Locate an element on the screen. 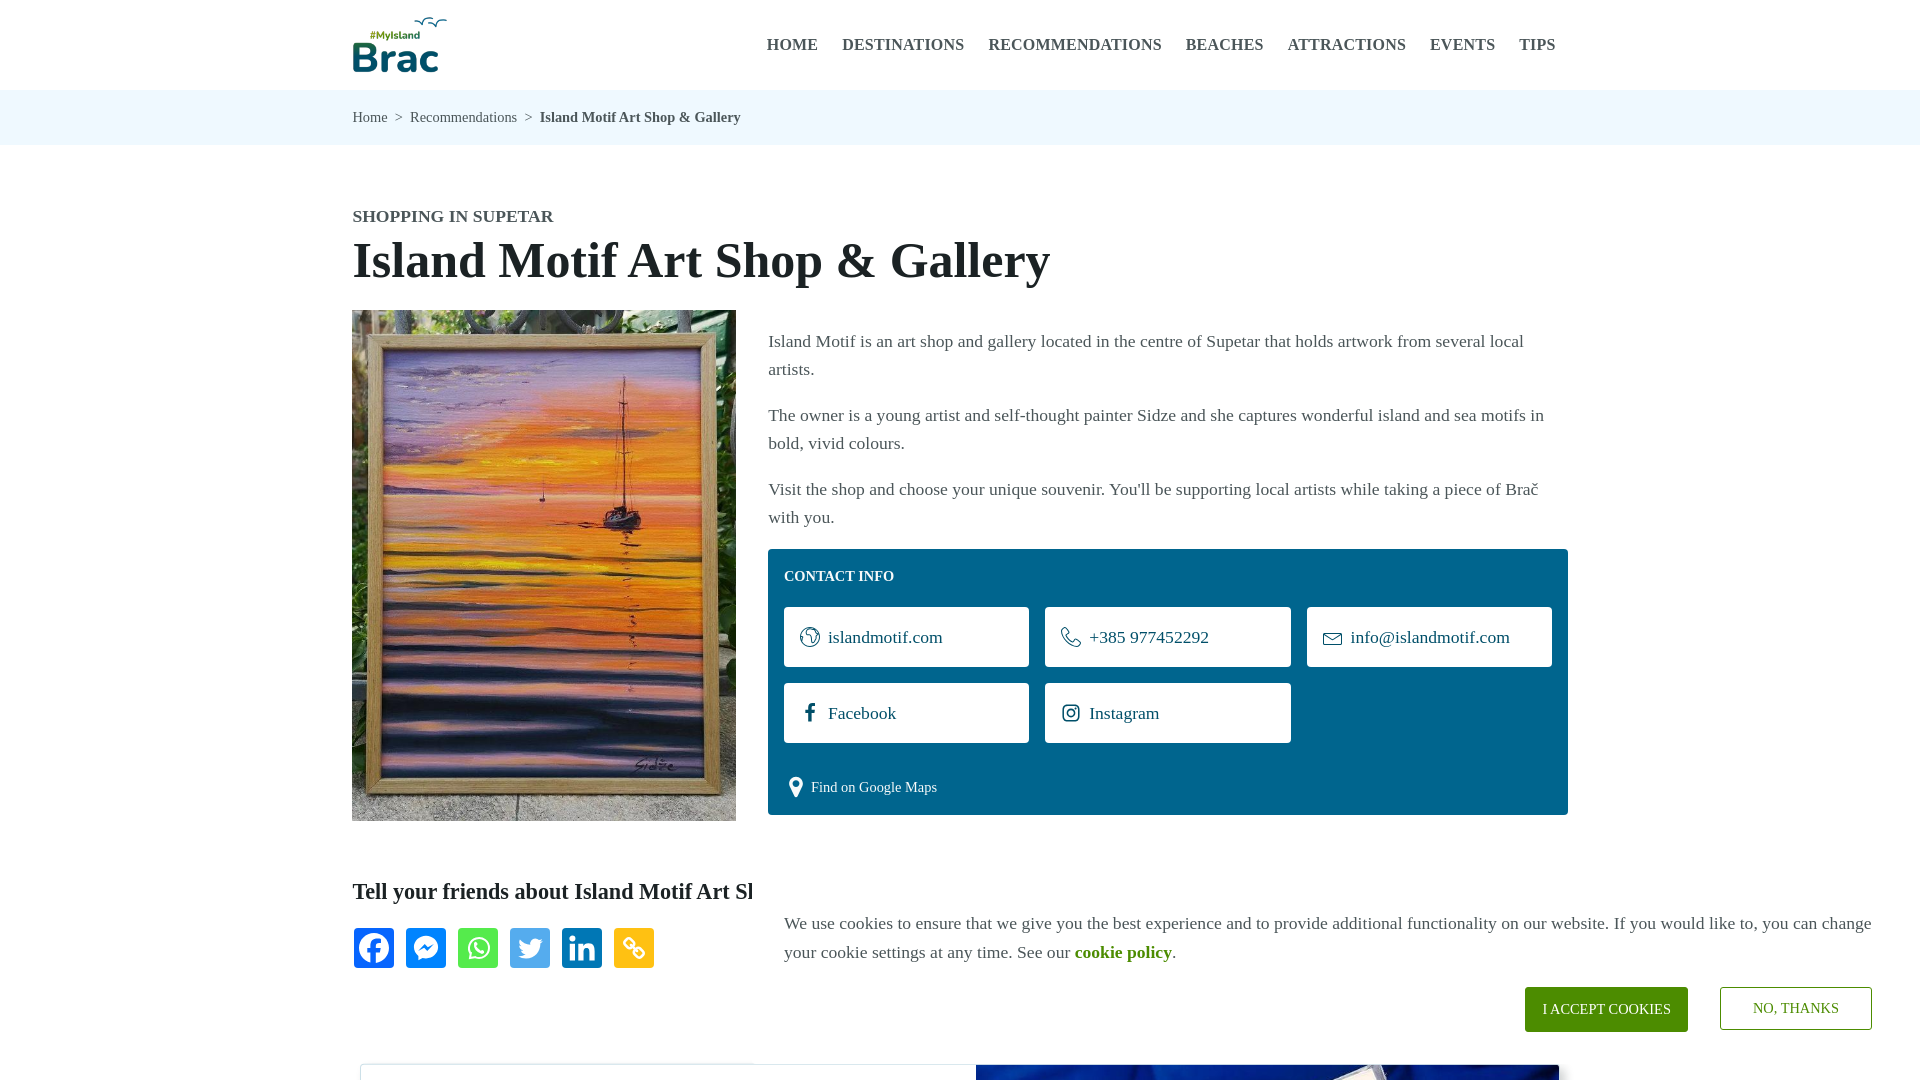 Image resolution: width=1920 pixels, height=1080 pixels. Facebook is located at coordinates (906, 712).